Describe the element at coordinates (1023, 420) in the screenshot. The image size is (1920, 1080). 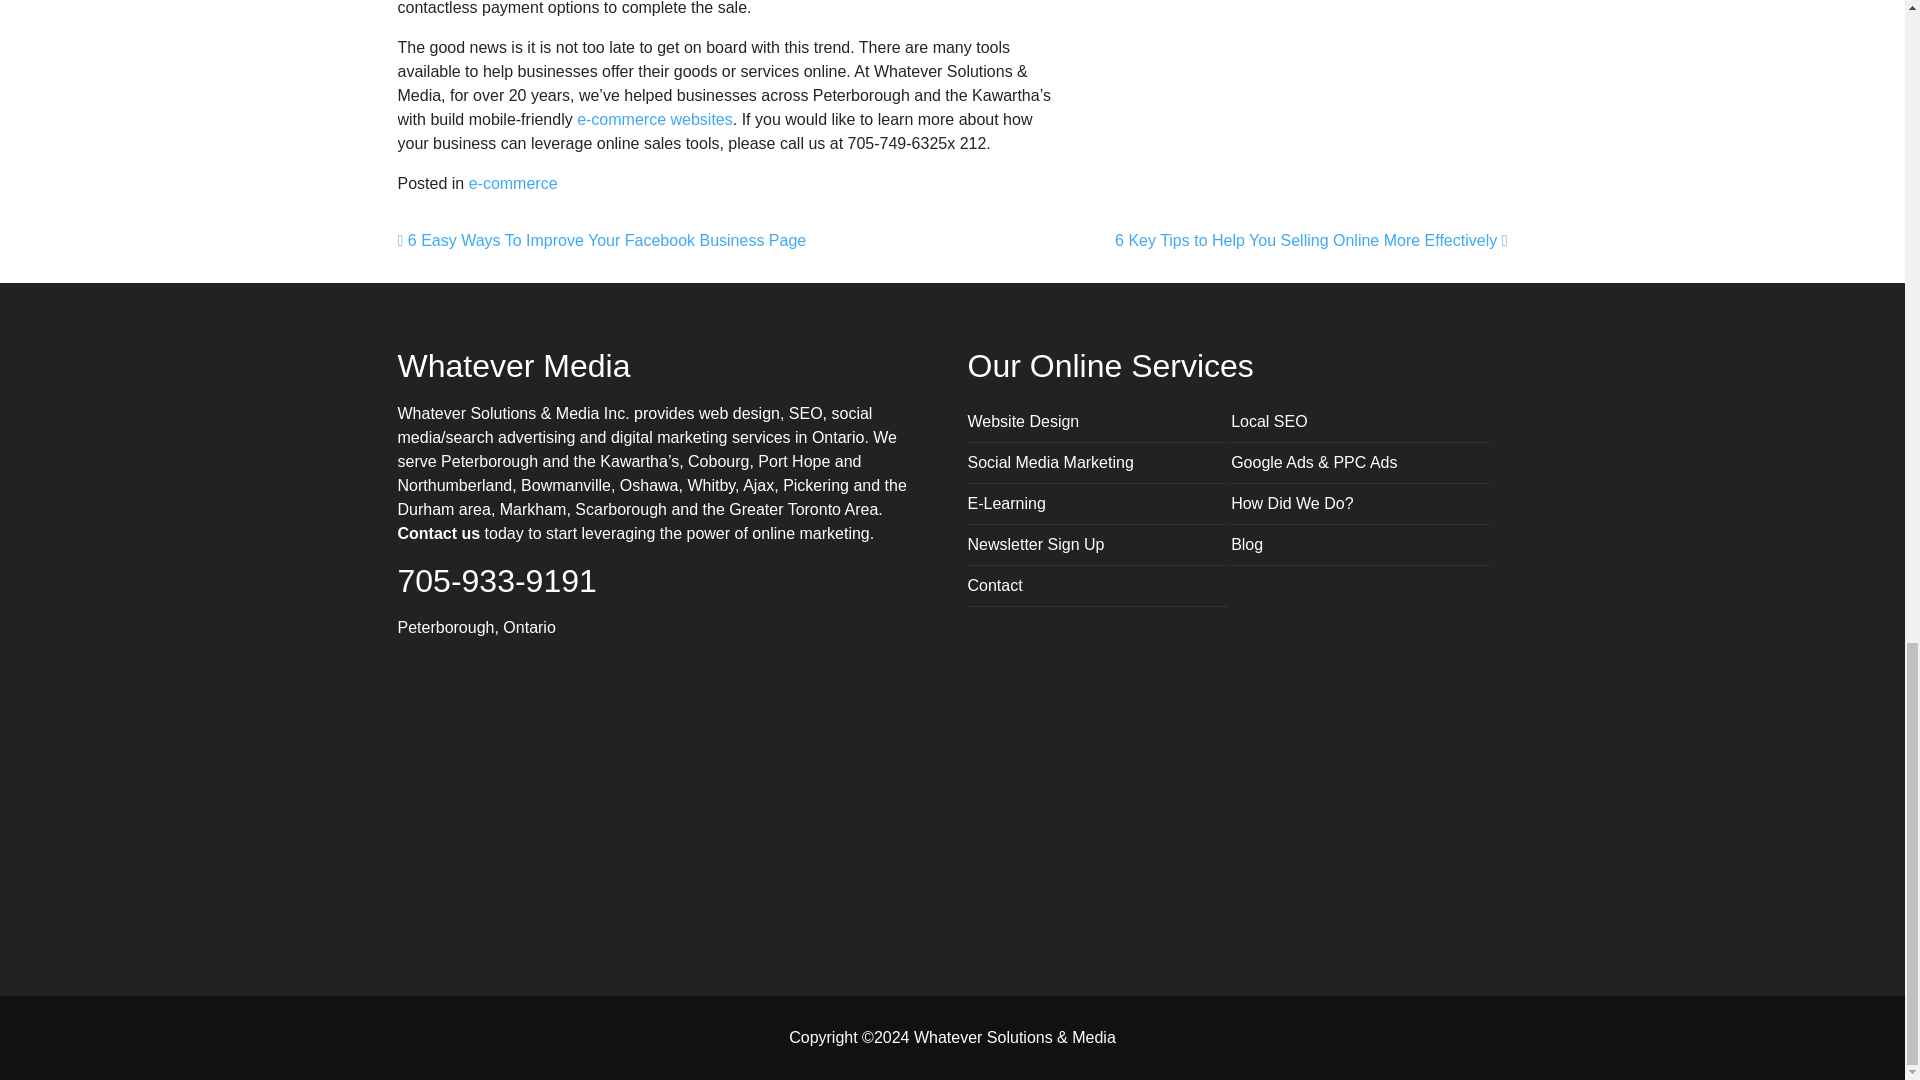
I see `Website Design` at that location.